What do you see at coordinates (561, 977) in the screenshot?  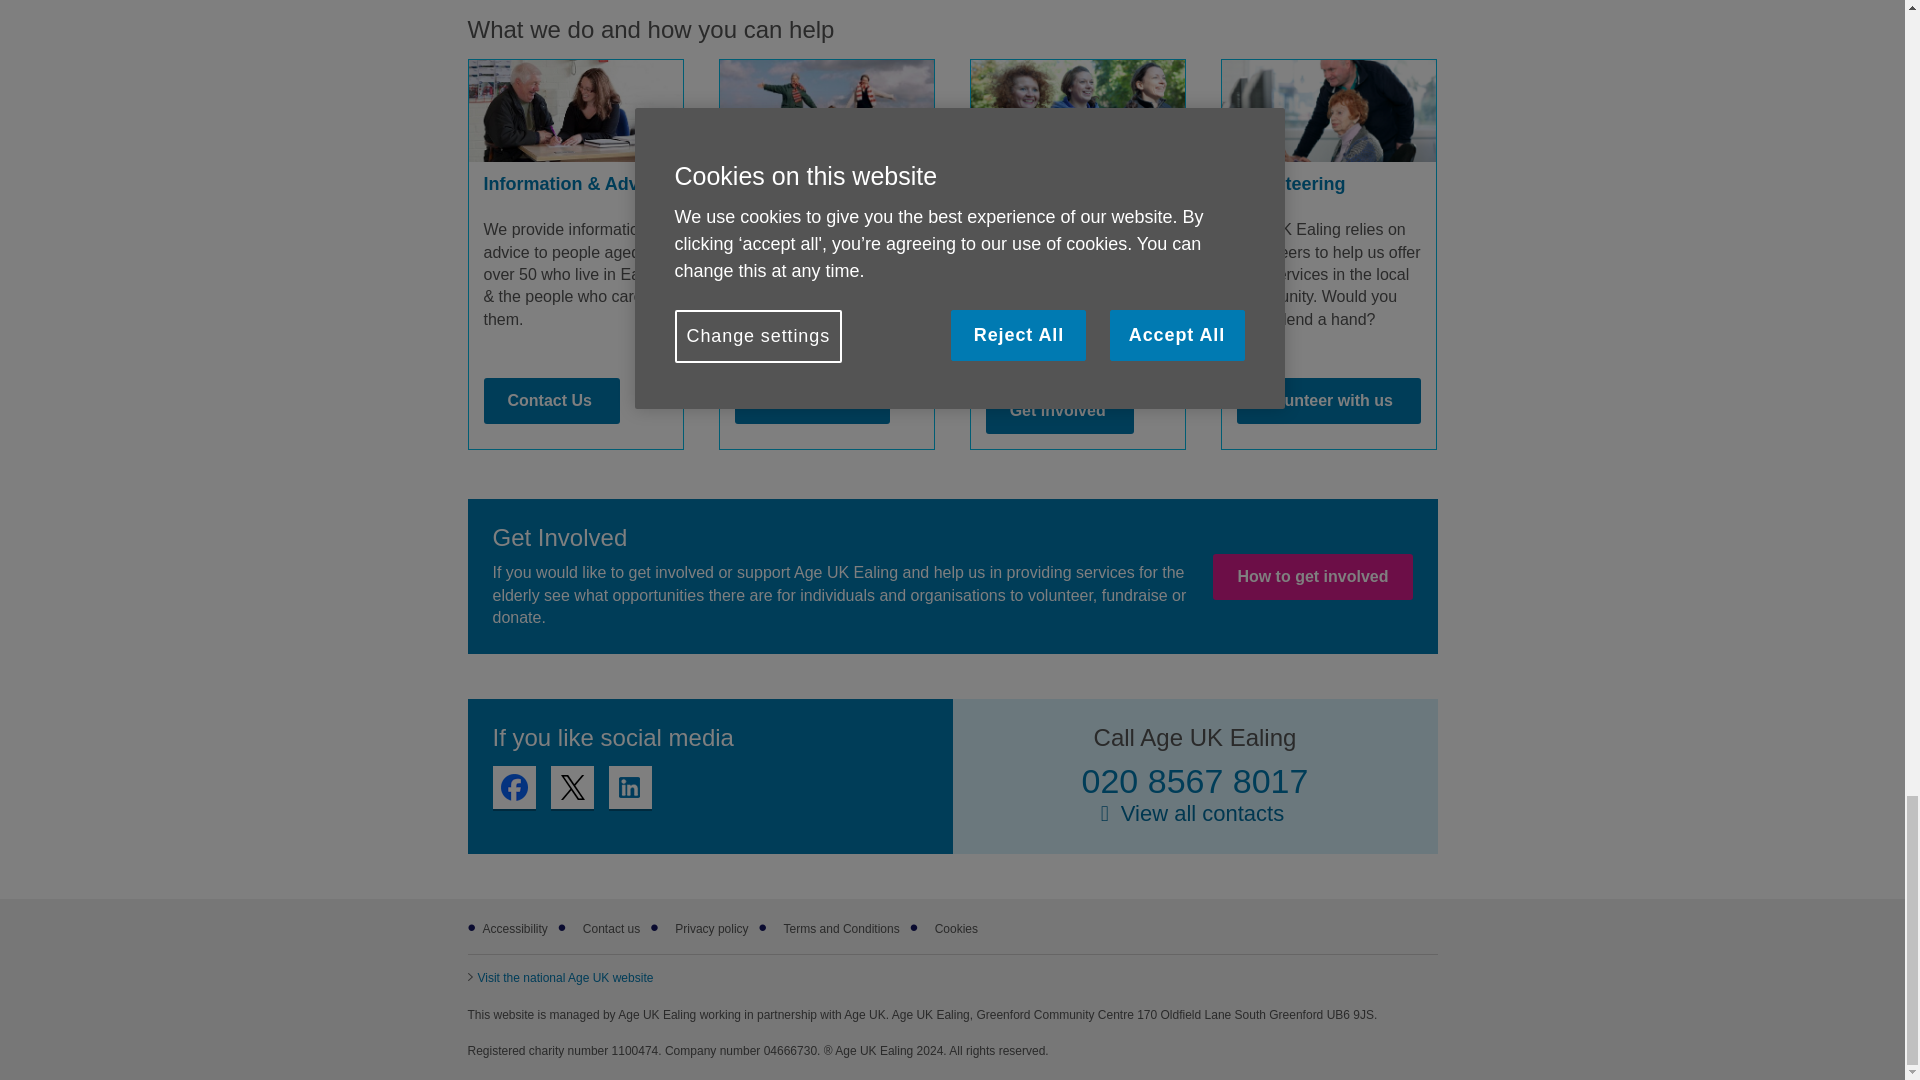 I see `opens in a new window` at bounding box center [561, 977].